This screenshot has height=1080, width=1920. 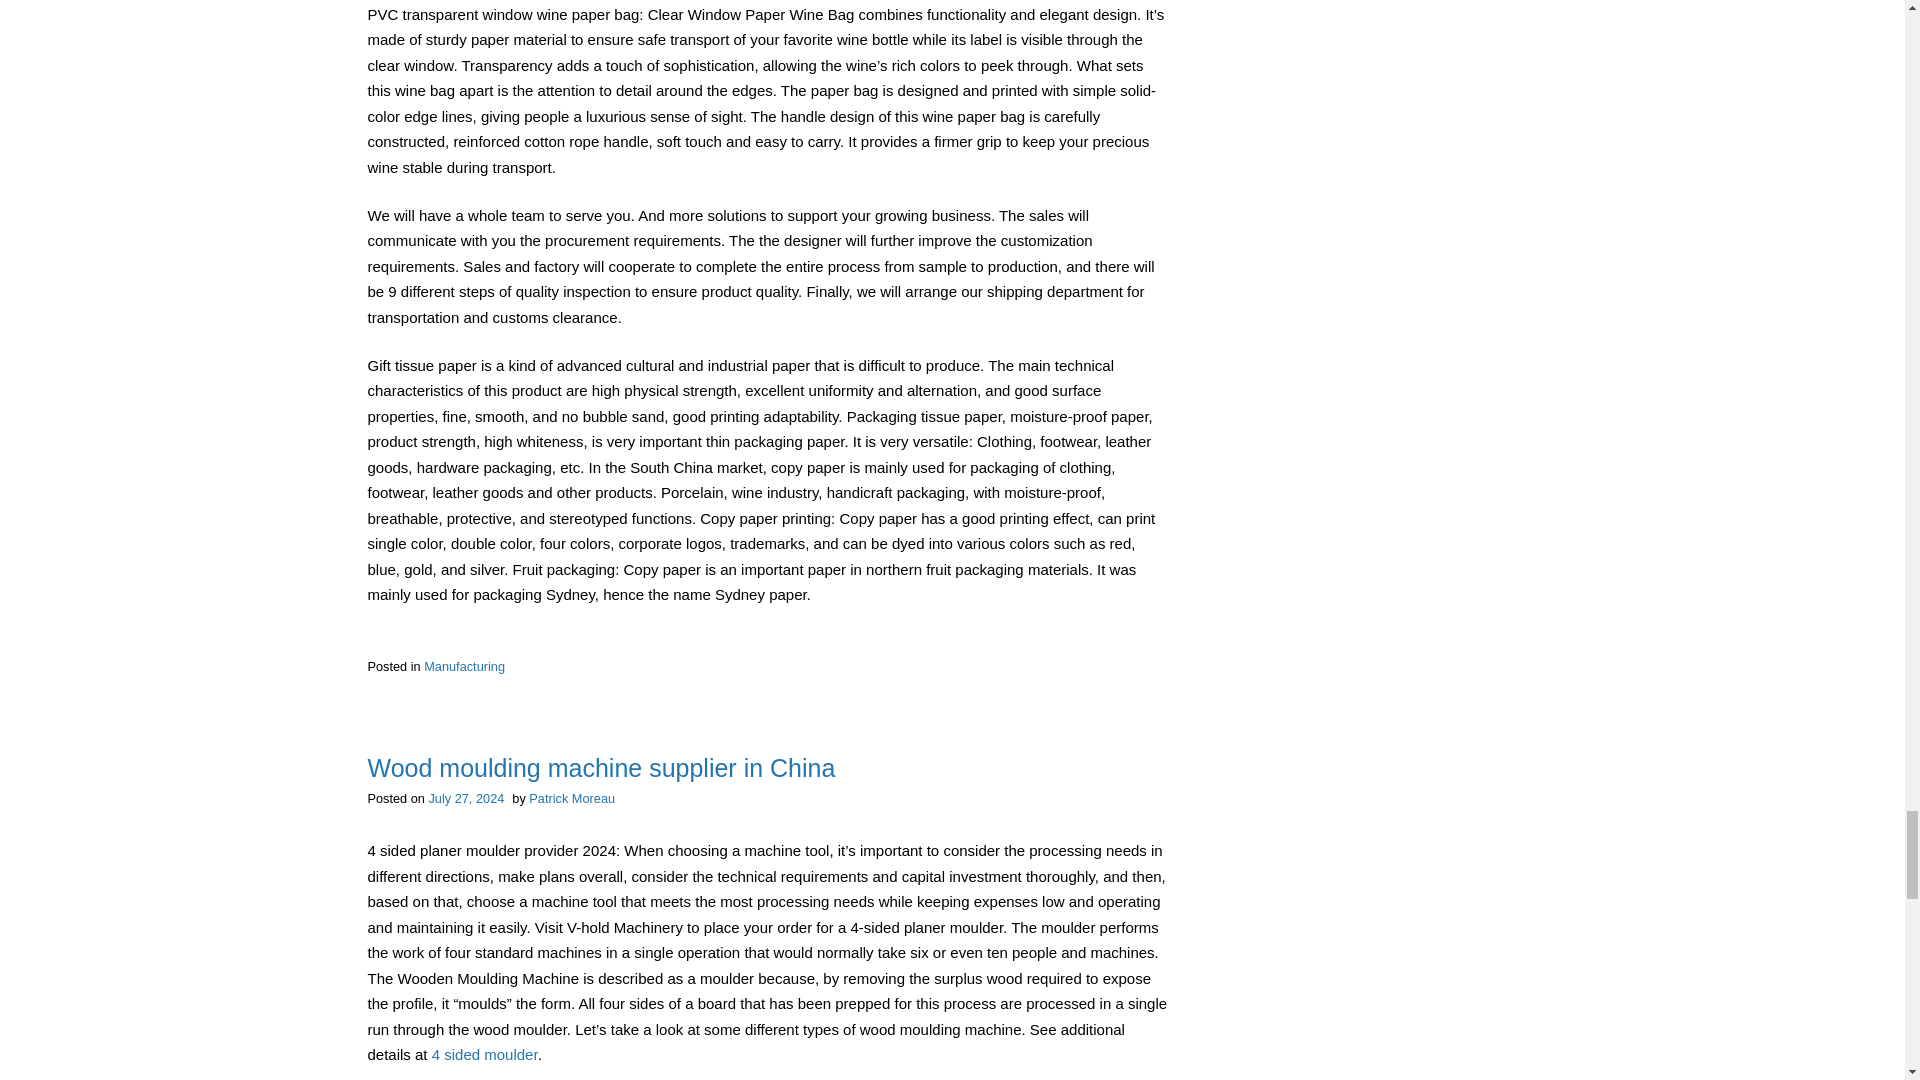 I want to click on Manufacturing, so click(x=464, y=666).